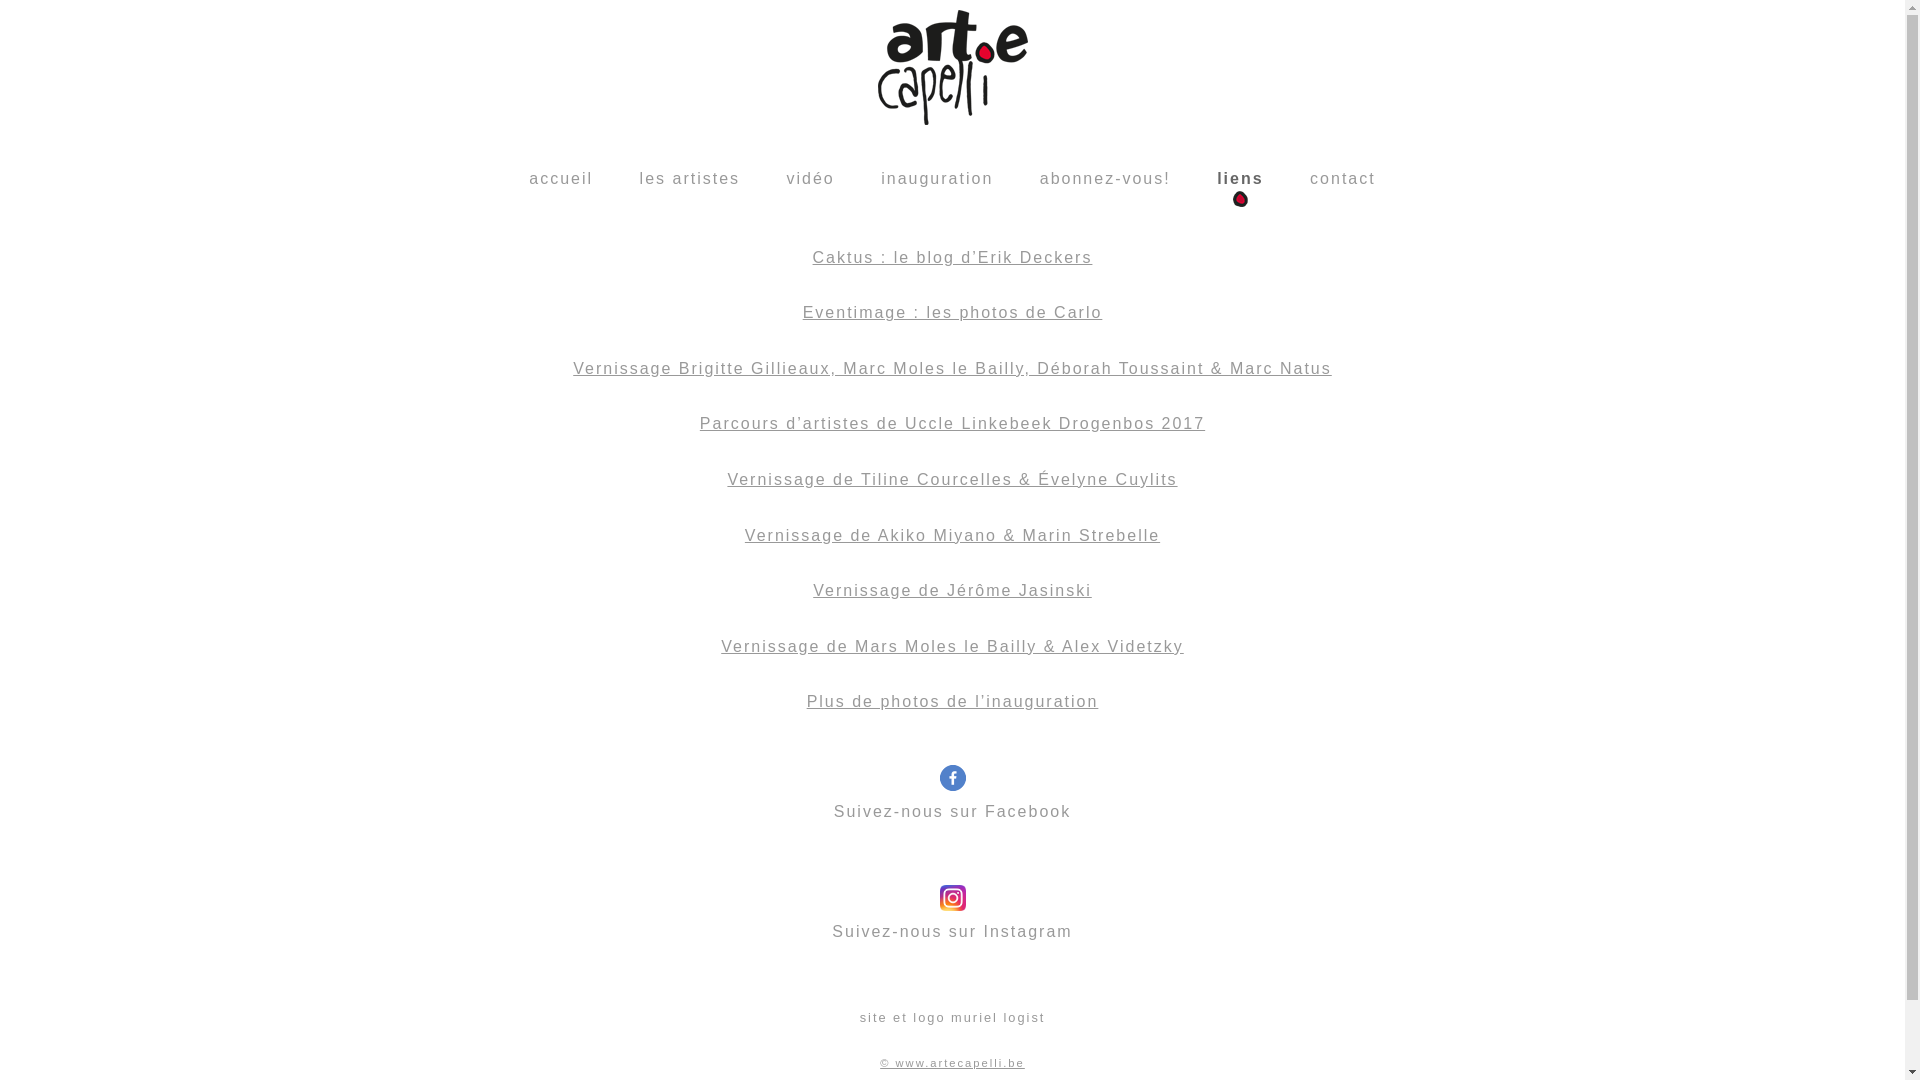  What do you see at coordinates (952, 780) in the screenshot?
I see `Suivez-nous sur Facebook` at bounding box center [952, 780].